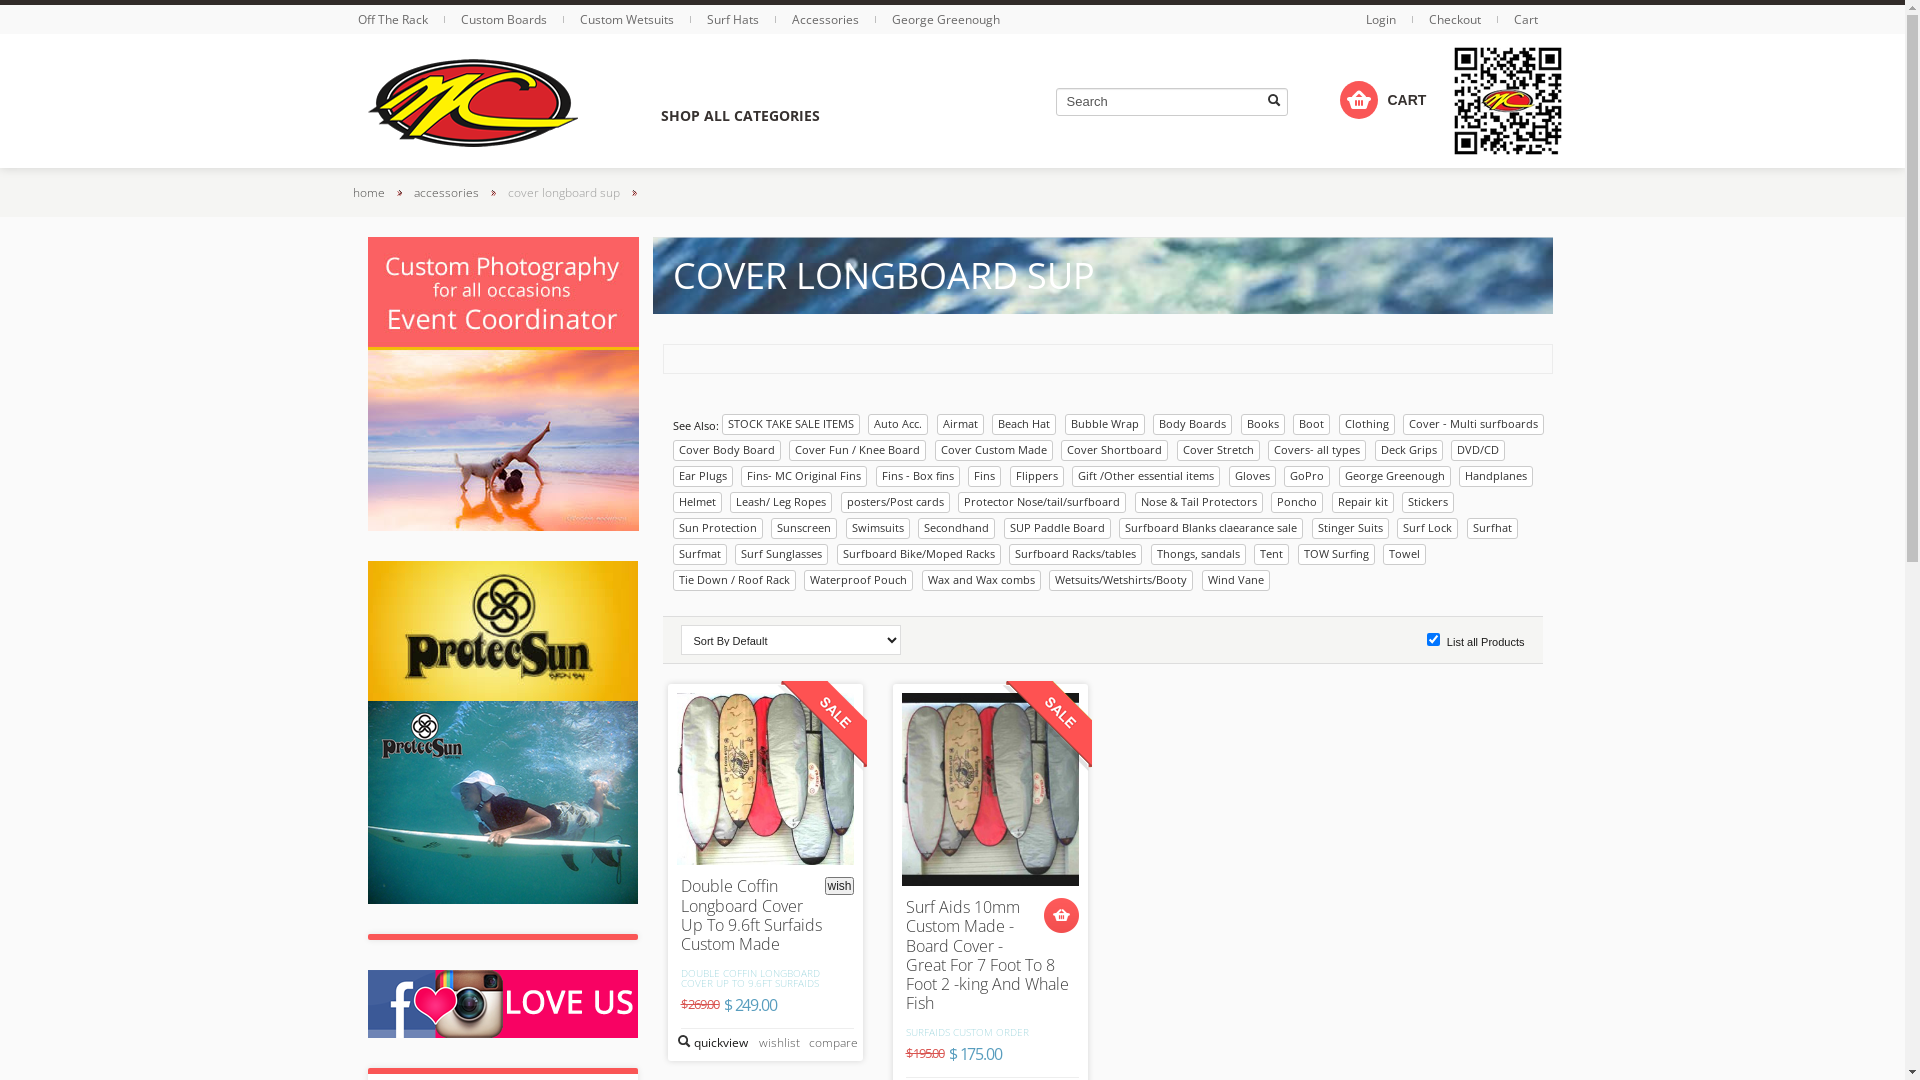 The image size is (1920, 1080). I want to click on GoPro, so click(1307, 476).